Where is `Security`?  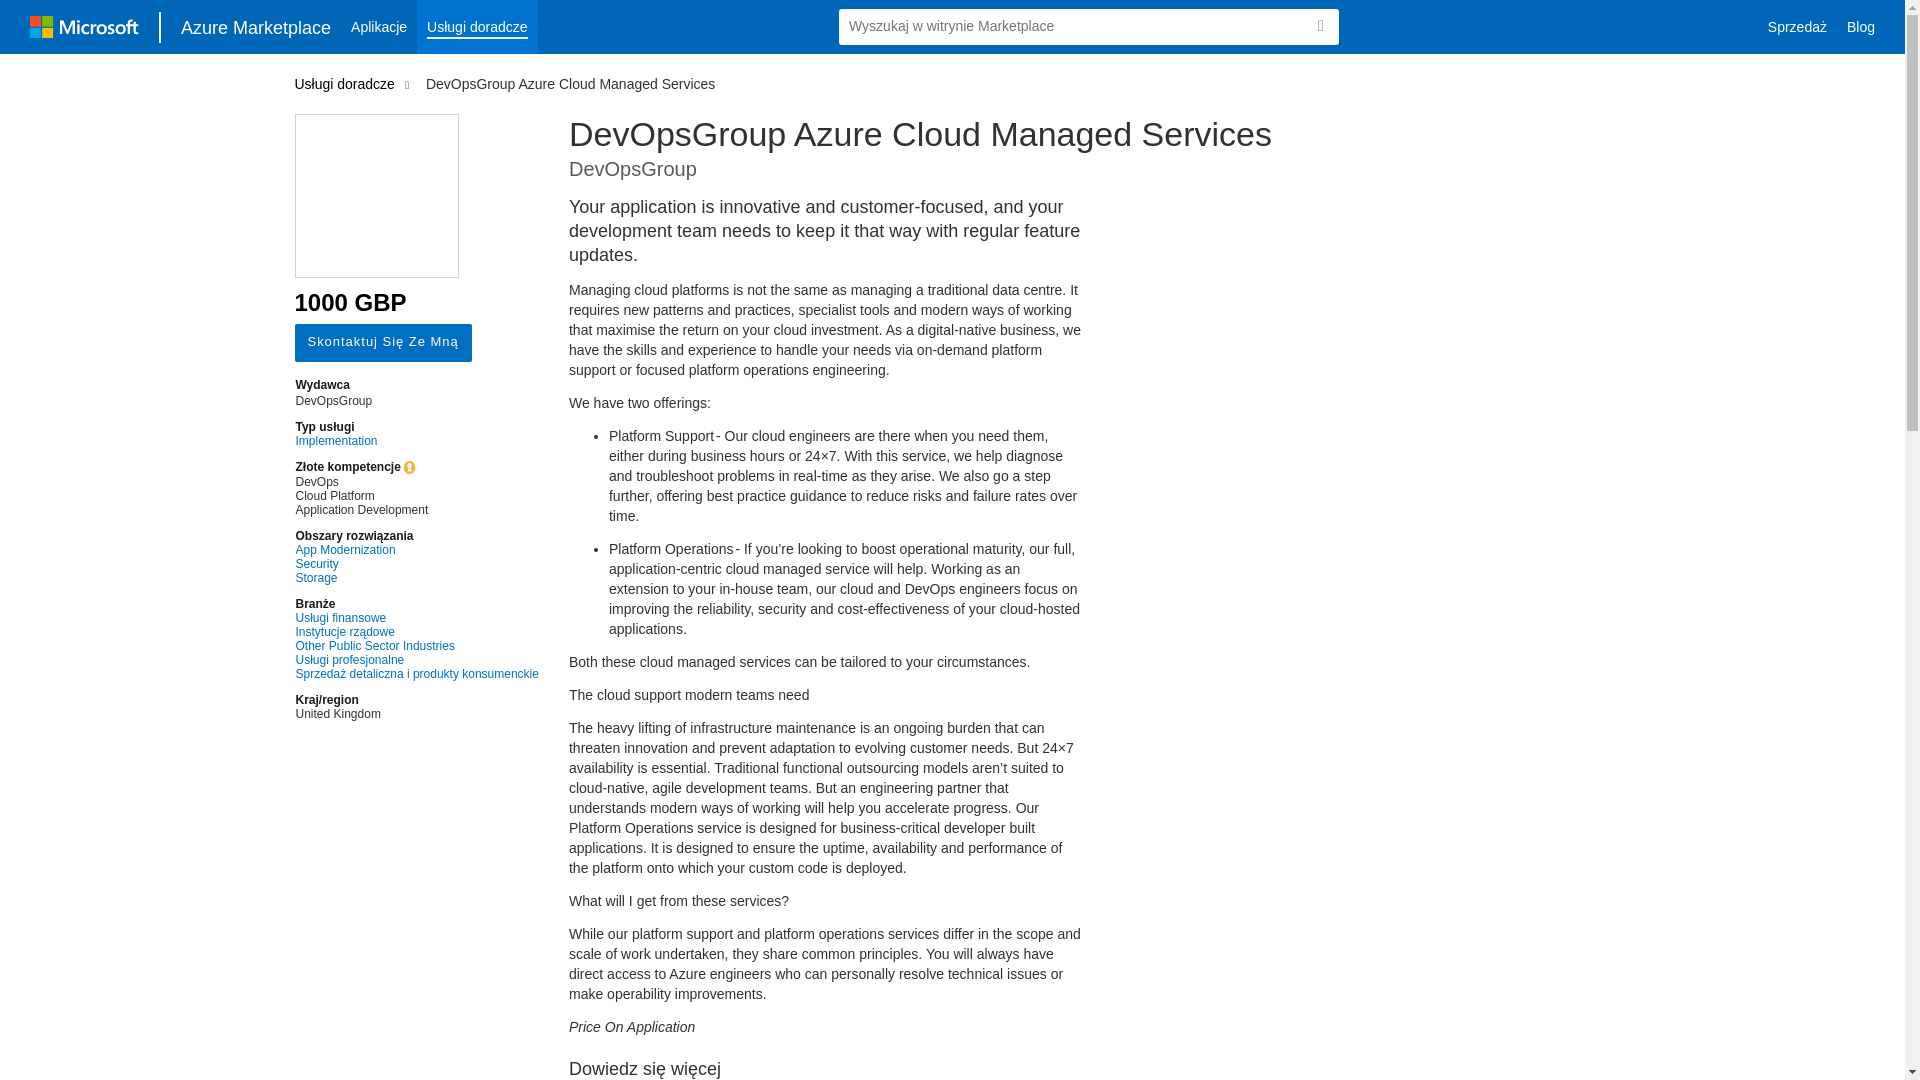
Security is located at coordinates (417, 564).